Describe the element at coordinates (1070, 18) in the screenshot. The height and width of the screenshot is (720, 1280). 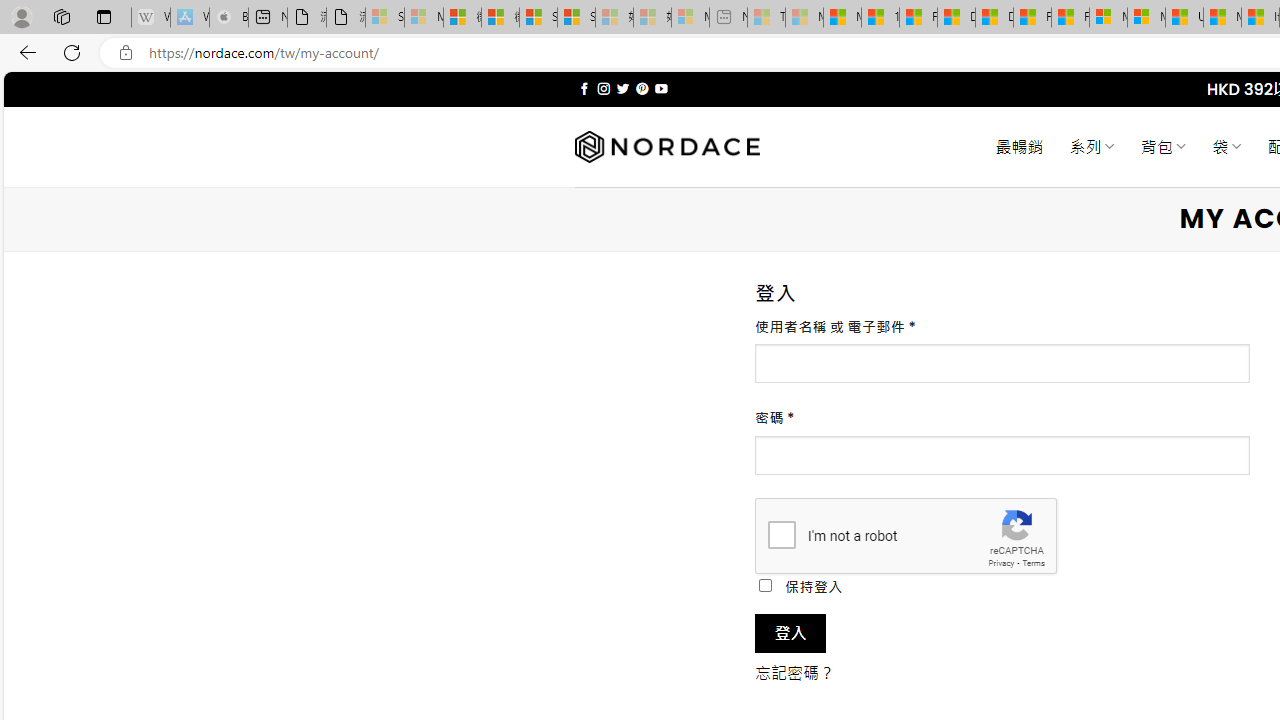
I see `Foo BAR | Trusted Community Engagement and Contributions` at that location.